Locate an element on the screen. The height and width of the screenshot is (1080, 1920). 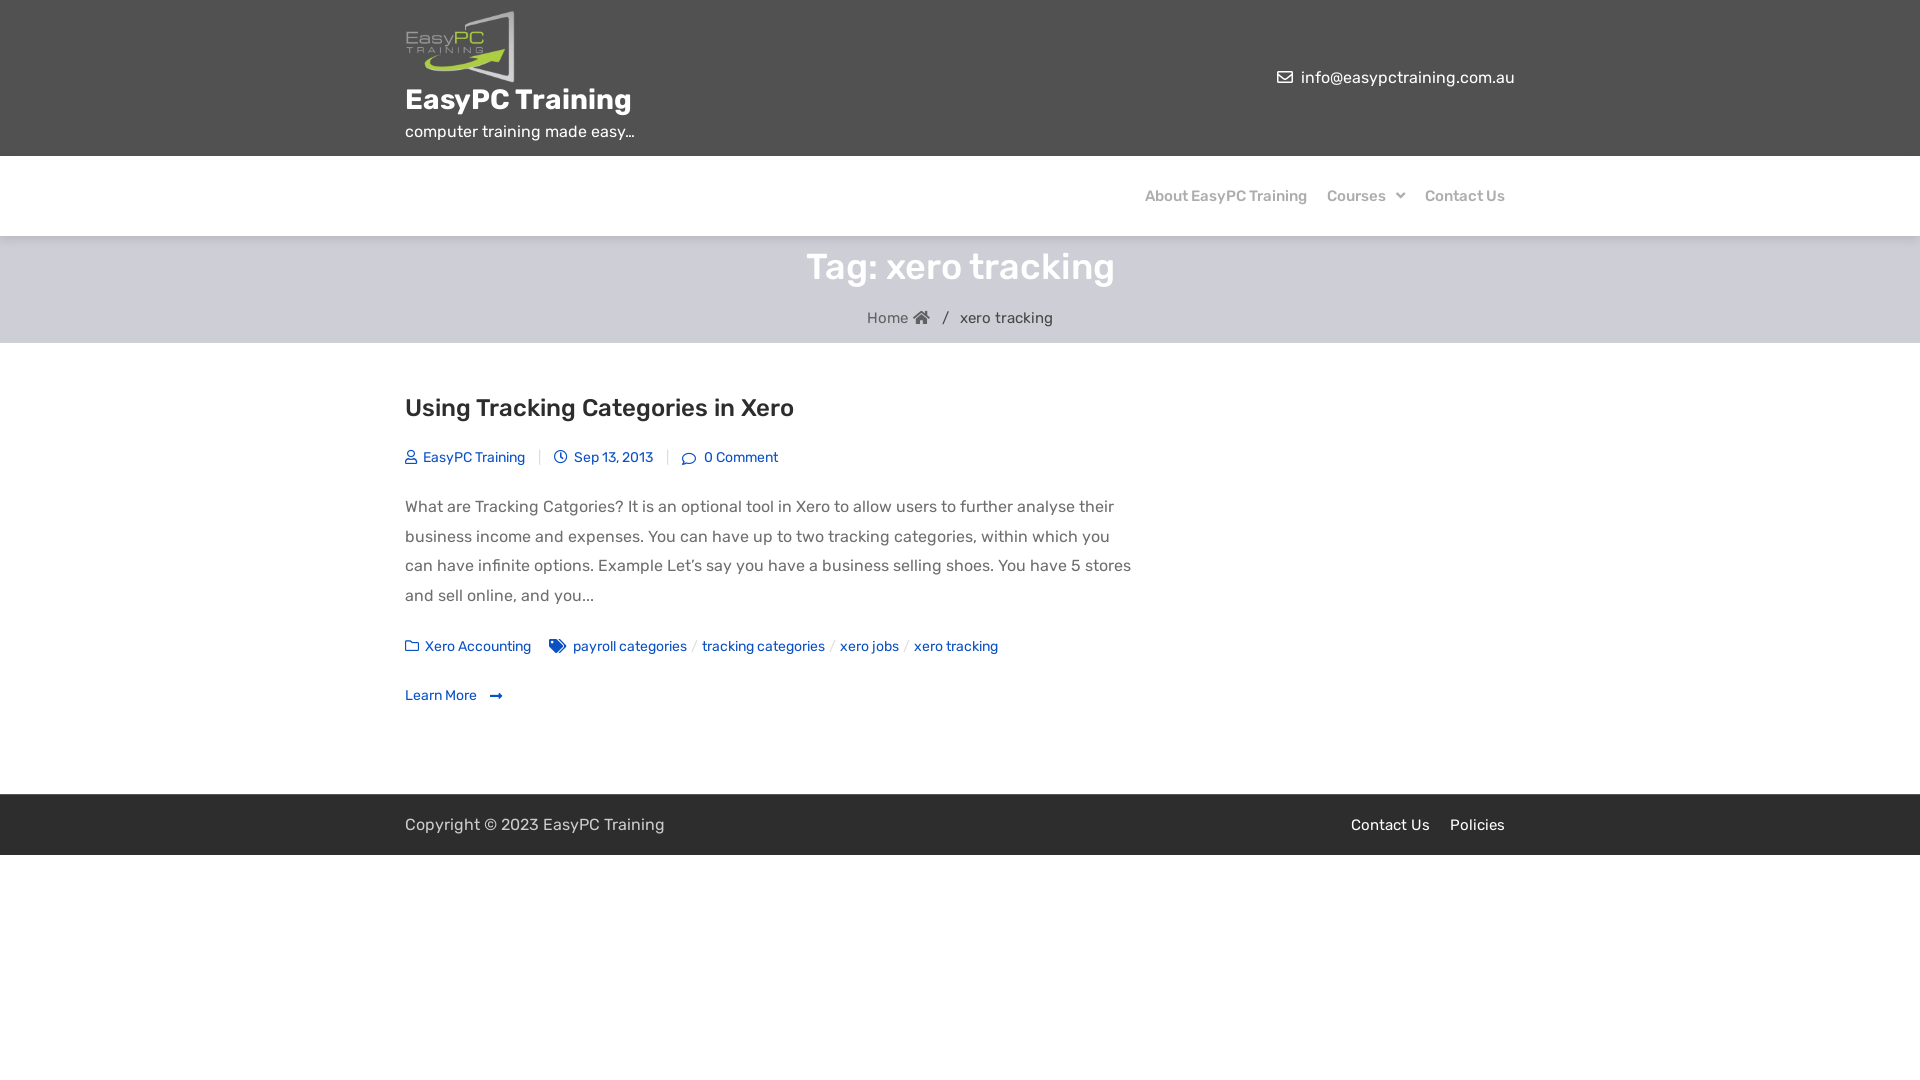
xero jobs is located at coordinates (870, 646).